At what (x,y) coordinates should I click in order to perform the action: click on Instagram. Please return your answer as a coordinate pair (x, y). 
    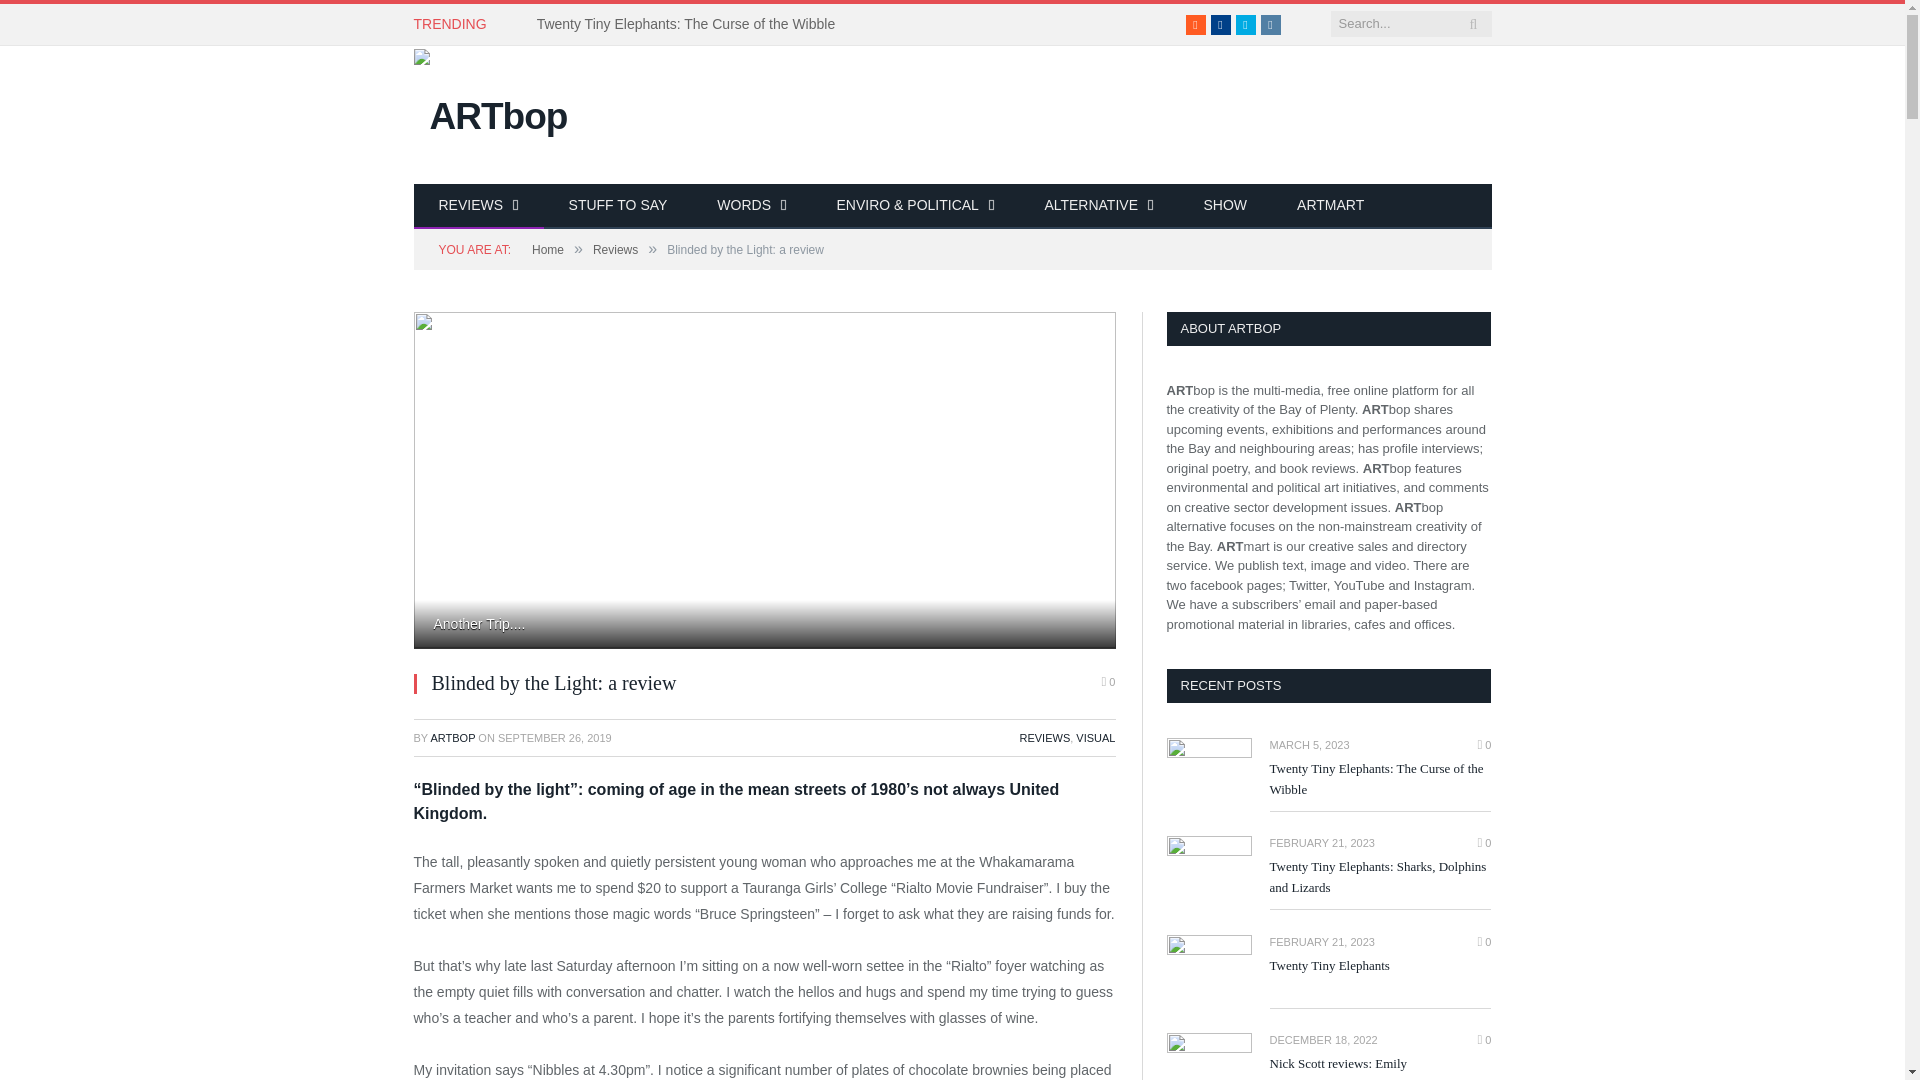
    Looking at the image, I should click on (1270, 24).